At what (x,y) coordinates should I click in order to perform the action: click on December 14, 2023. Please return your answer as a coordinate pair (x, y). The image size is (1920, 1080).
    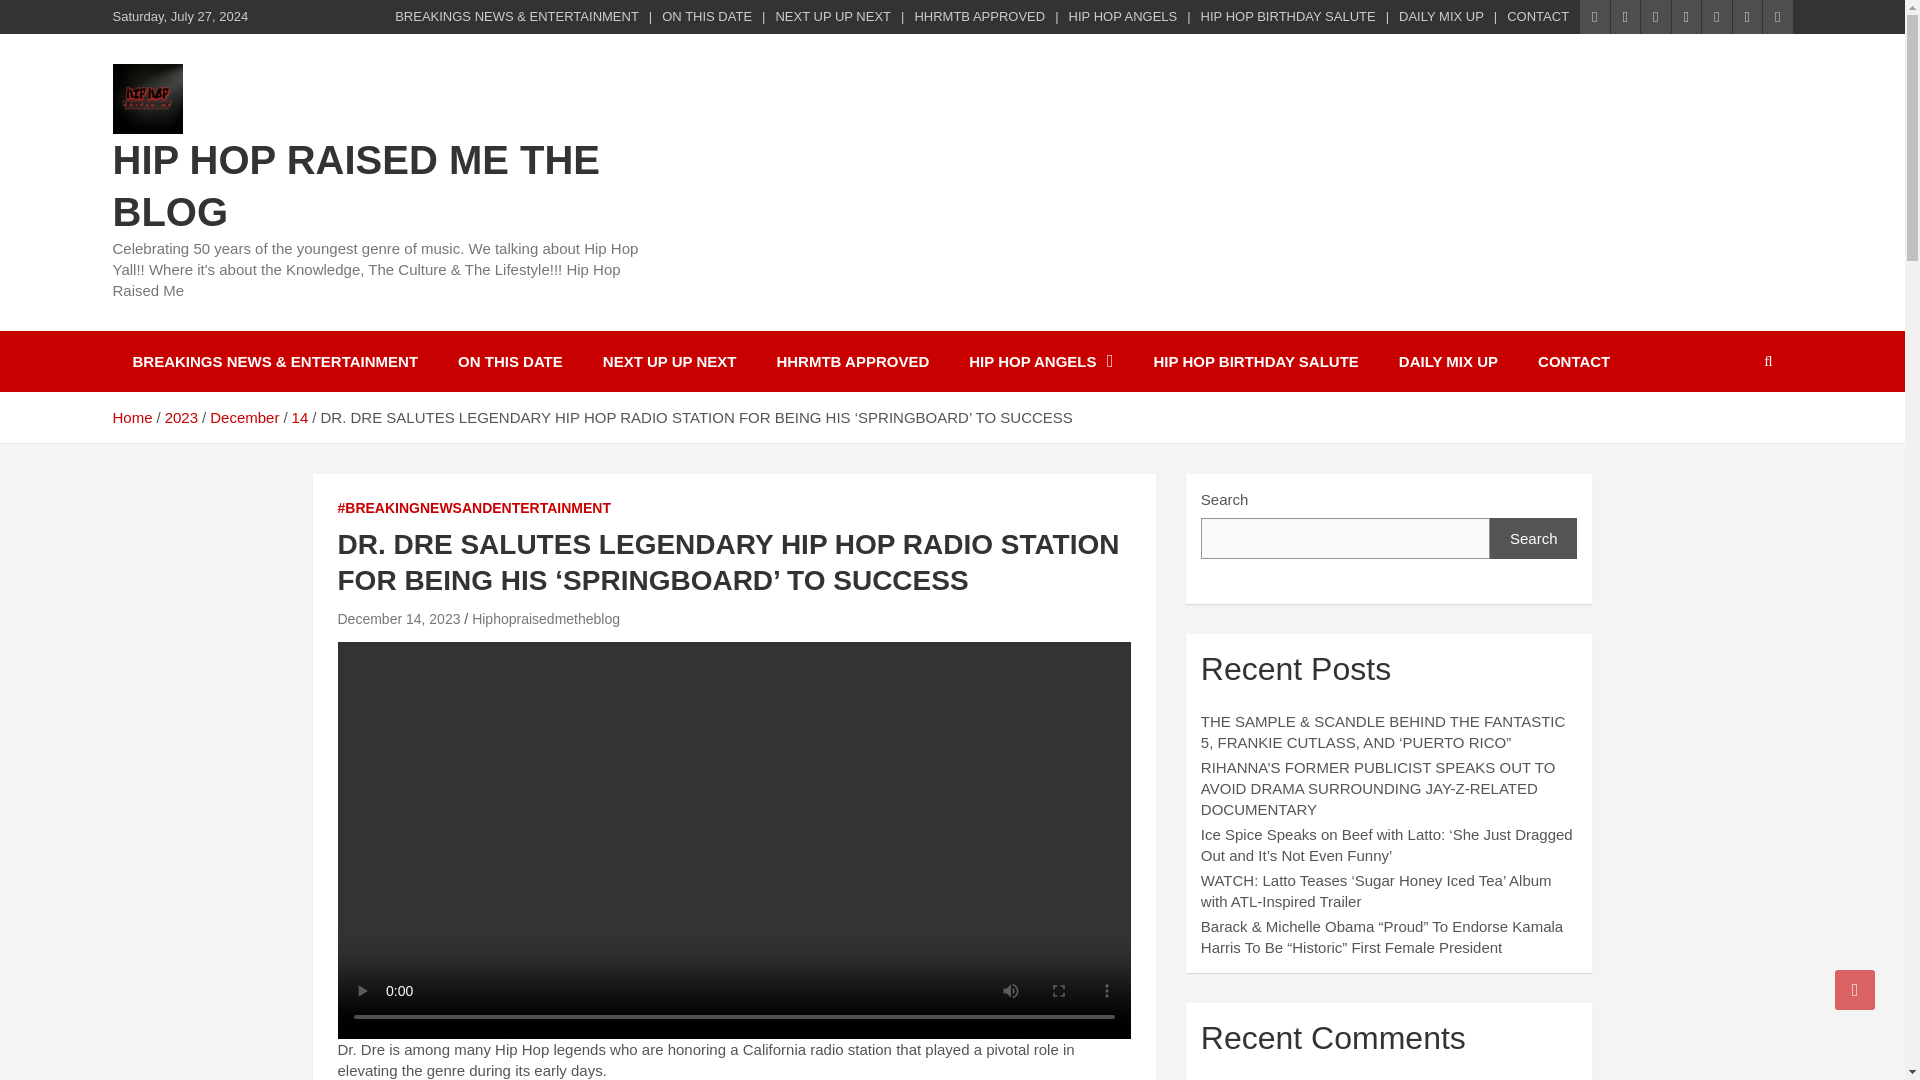
    Looking at the image, I should click on (398, 619).